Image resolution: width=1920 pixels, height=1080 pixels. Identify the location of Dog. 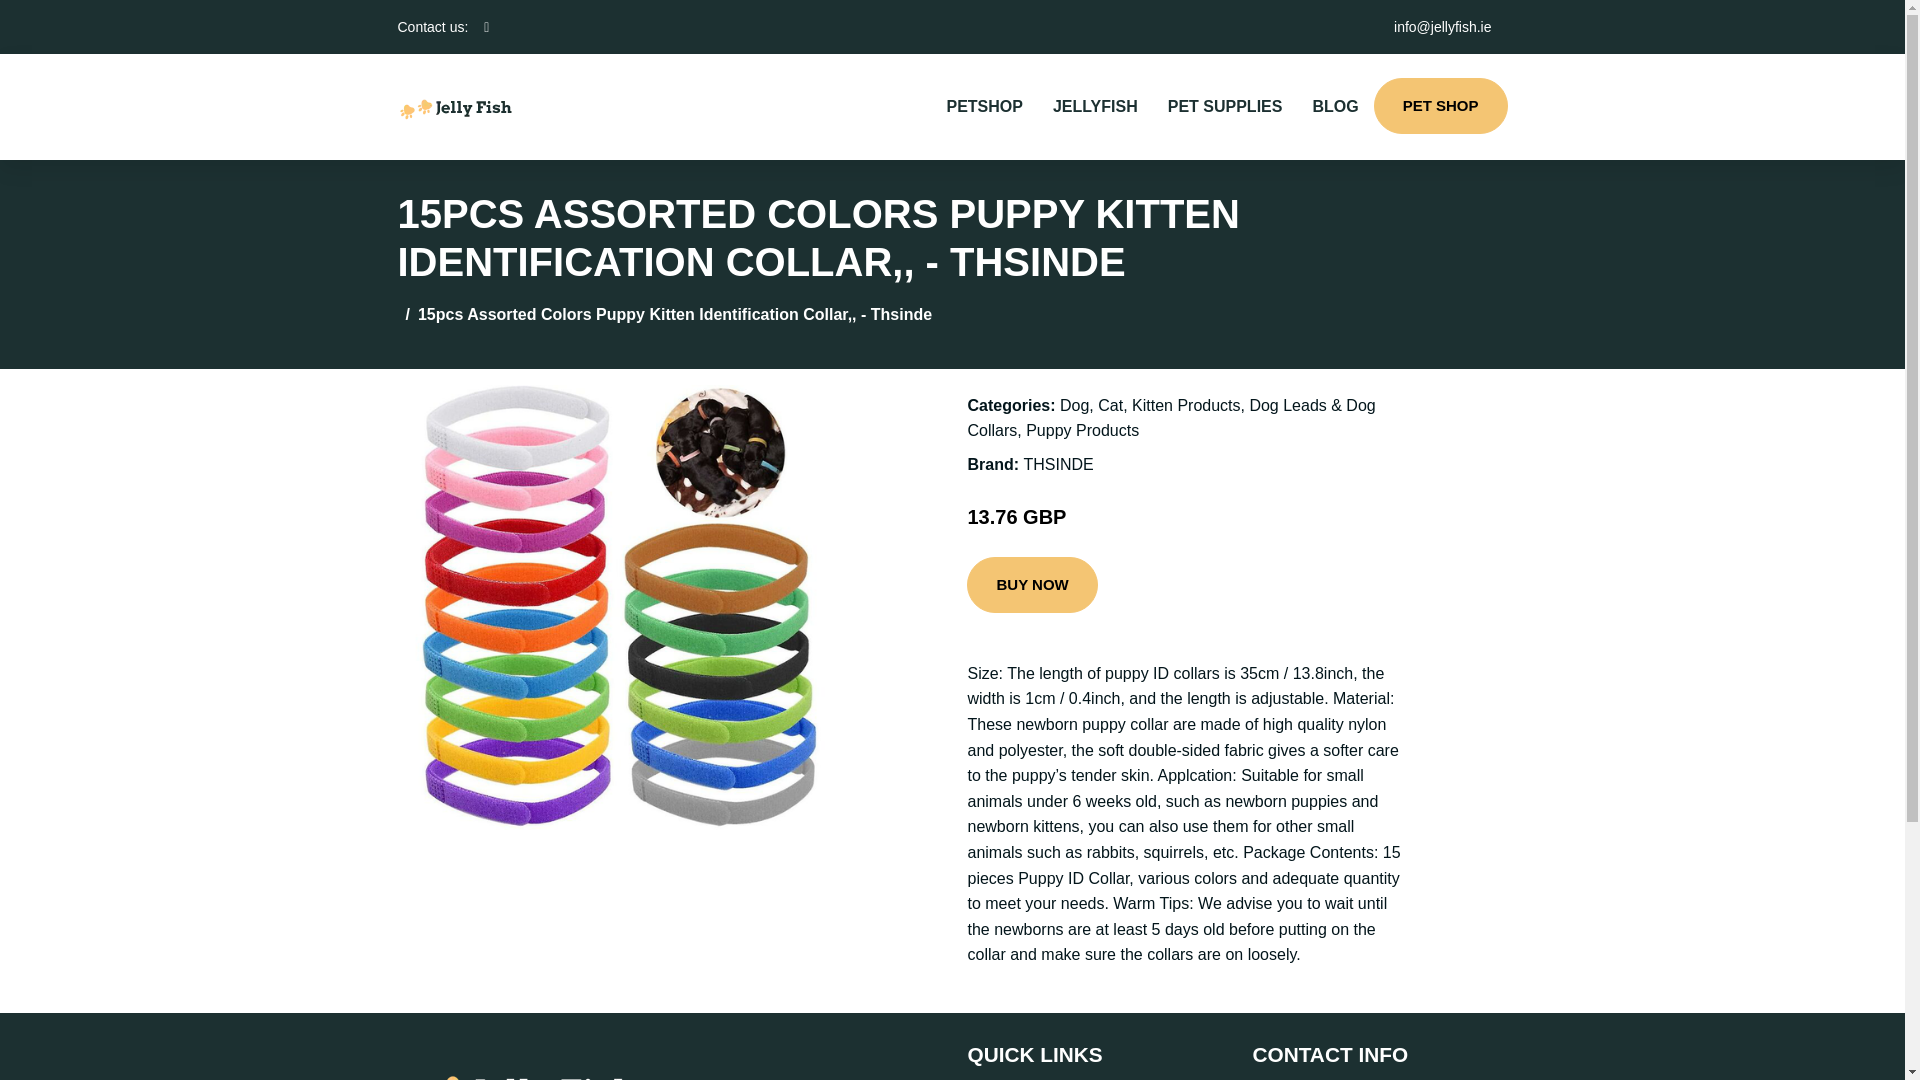
(1074, 405).